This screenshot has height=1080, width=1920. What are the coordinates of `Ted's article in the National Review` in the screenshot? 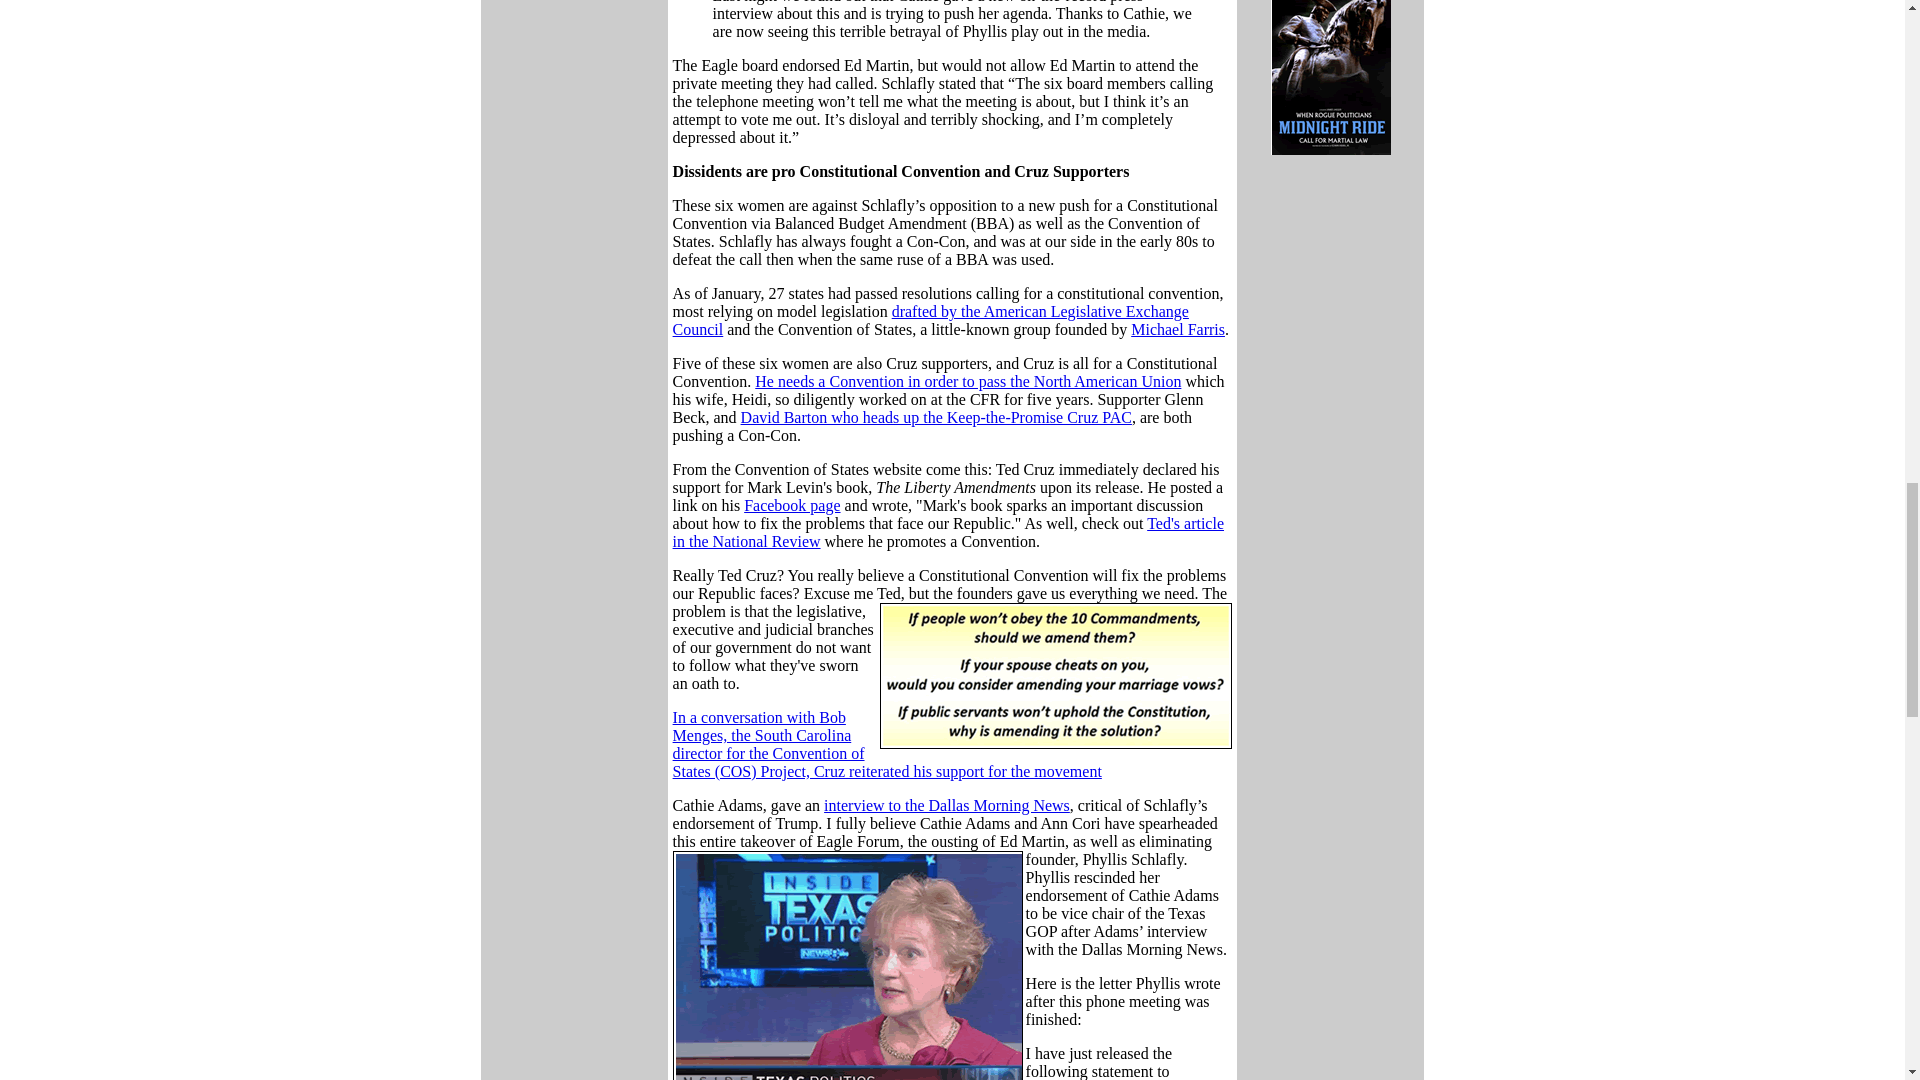 It's located at (948, 532).